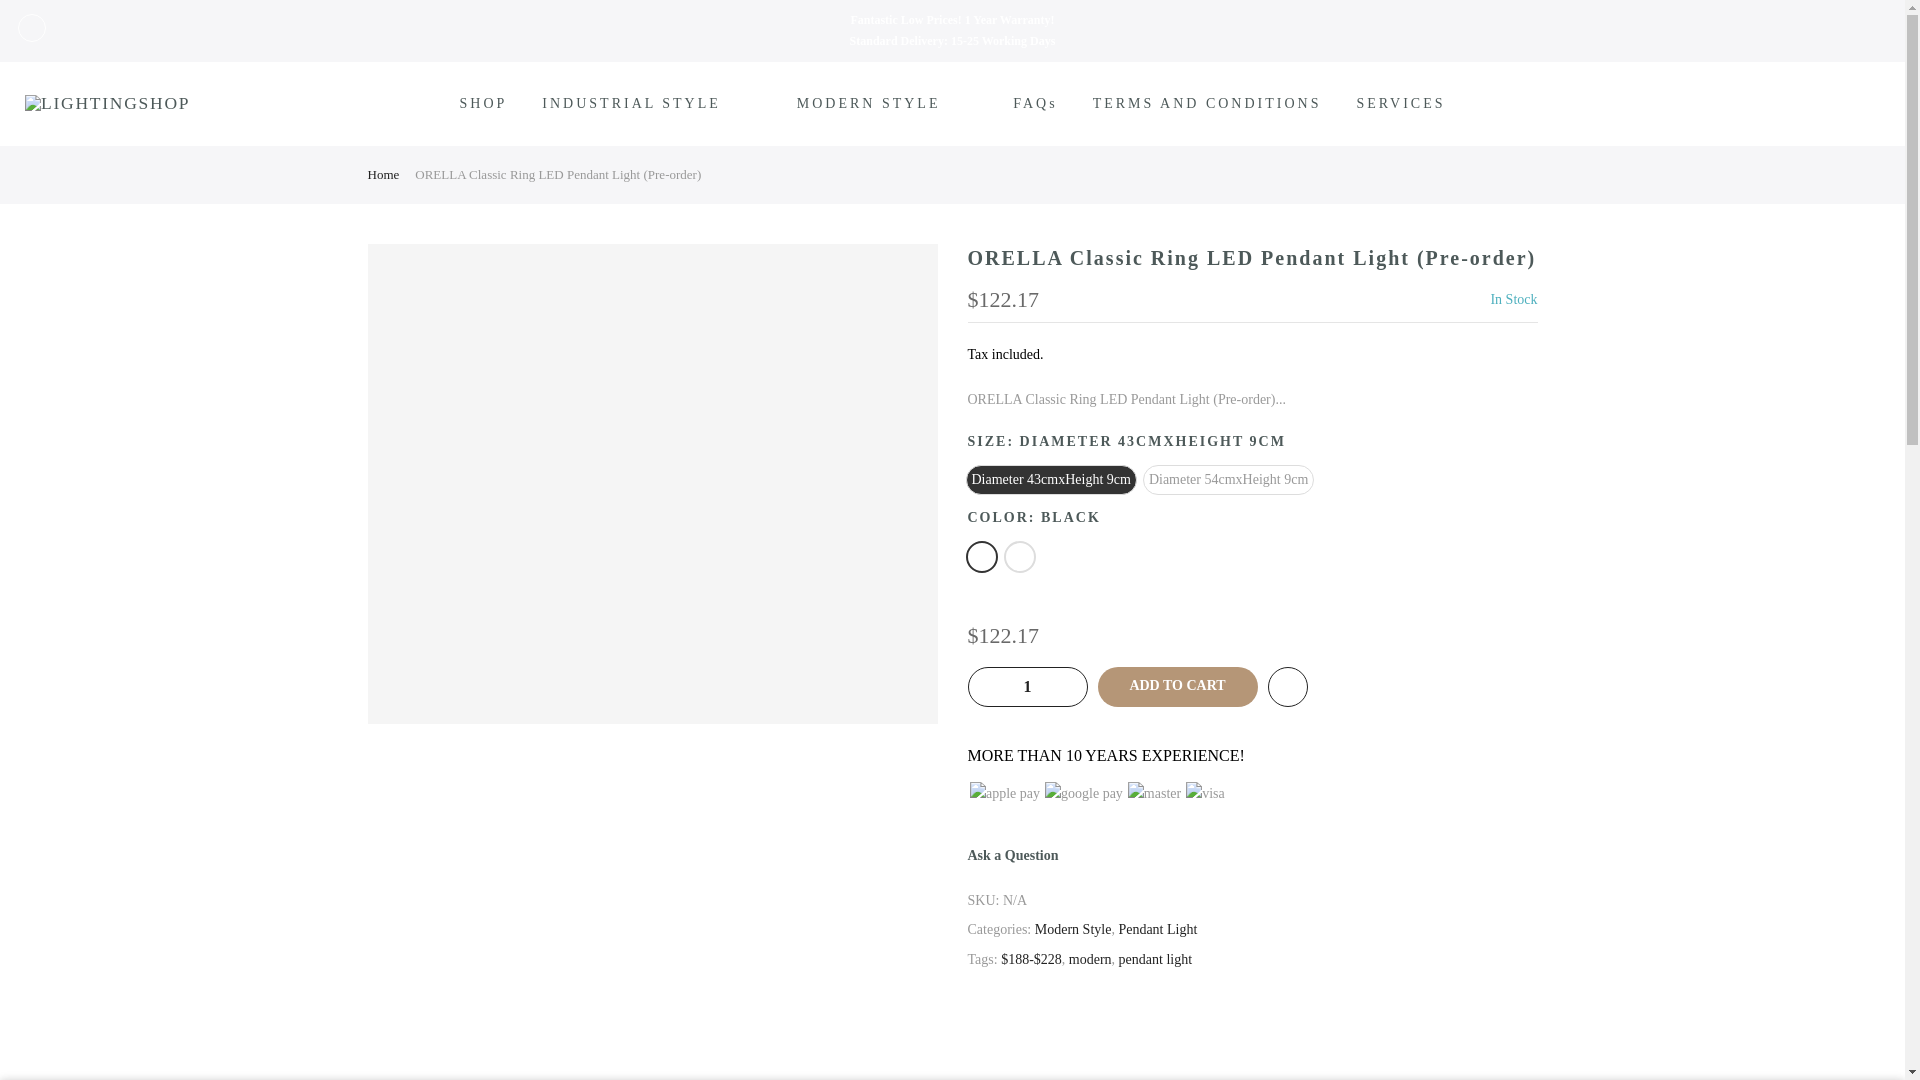  What do you see at coordinates (384, 174) in the screenshot?
I see `Home` at bounding box center [384, 174].